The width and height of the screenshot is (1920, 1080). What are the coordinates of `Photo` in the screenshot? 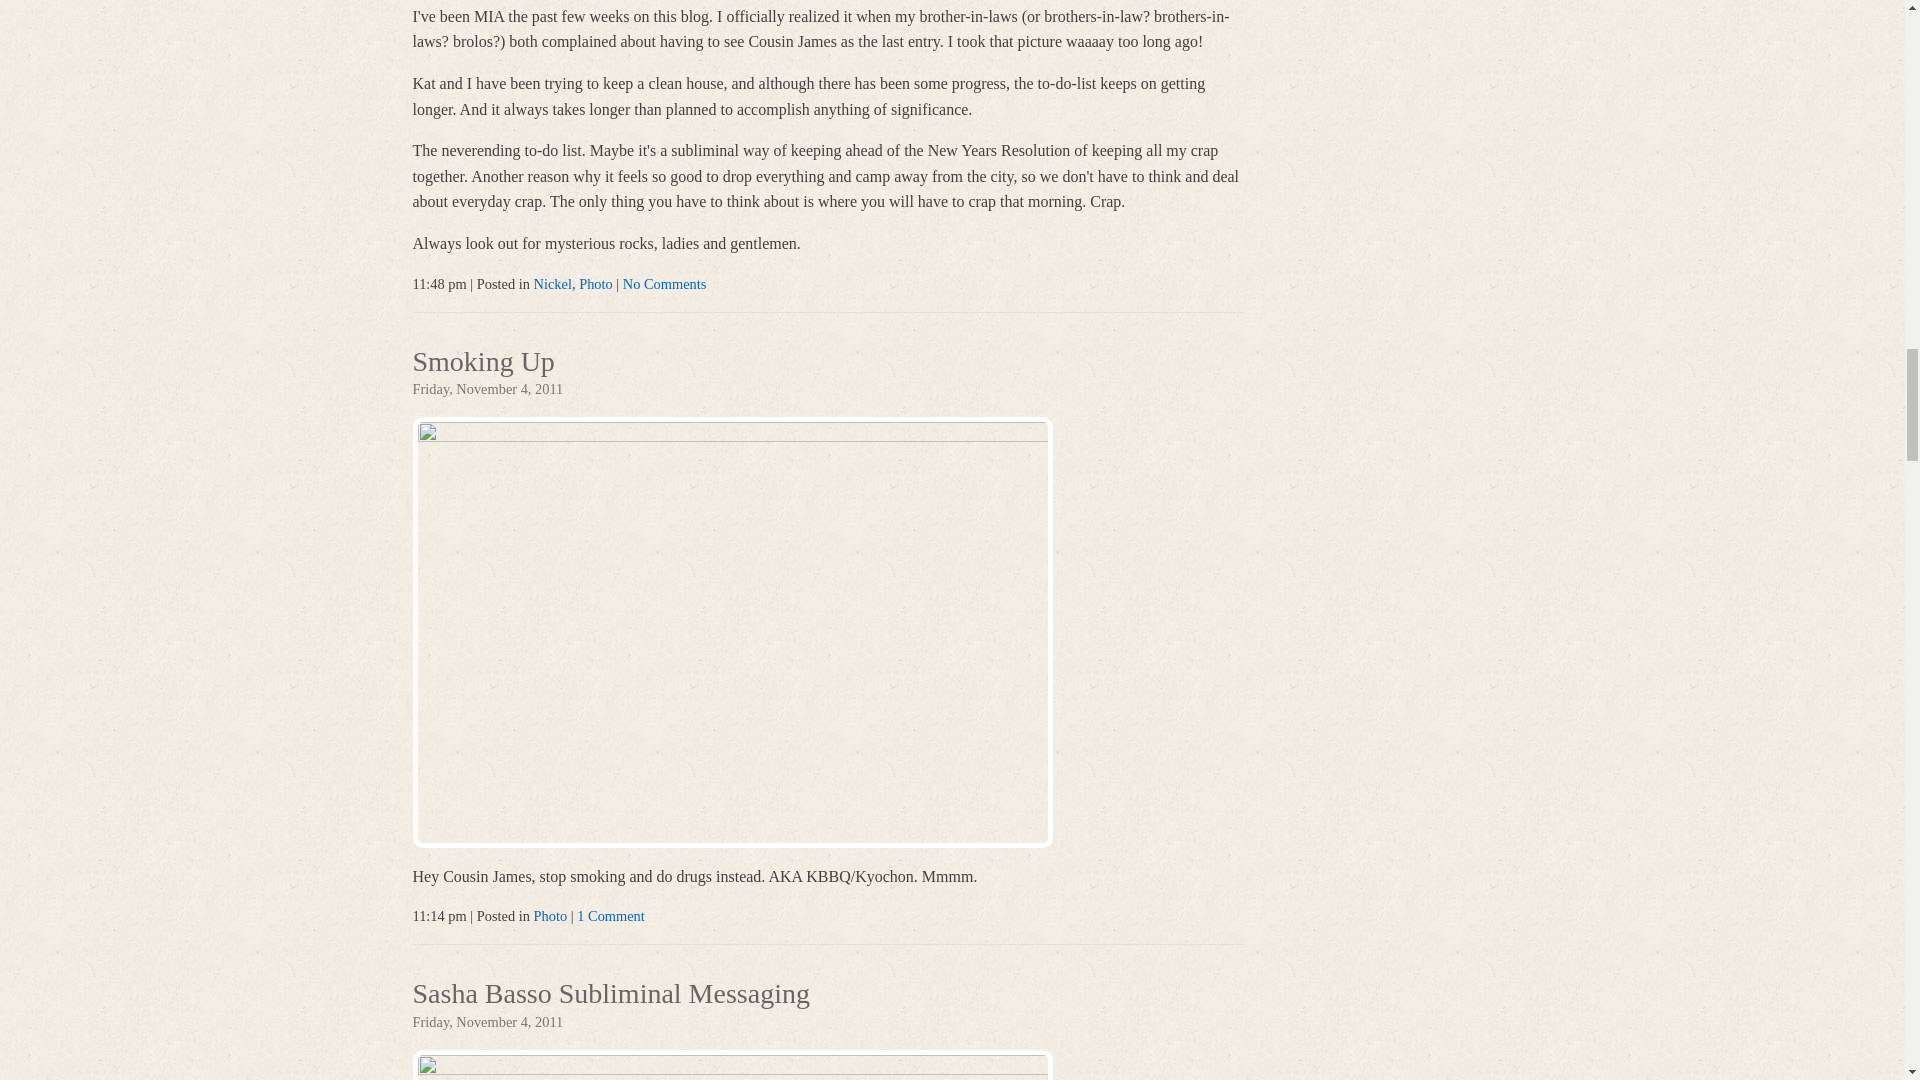 It's located at (596, 284).